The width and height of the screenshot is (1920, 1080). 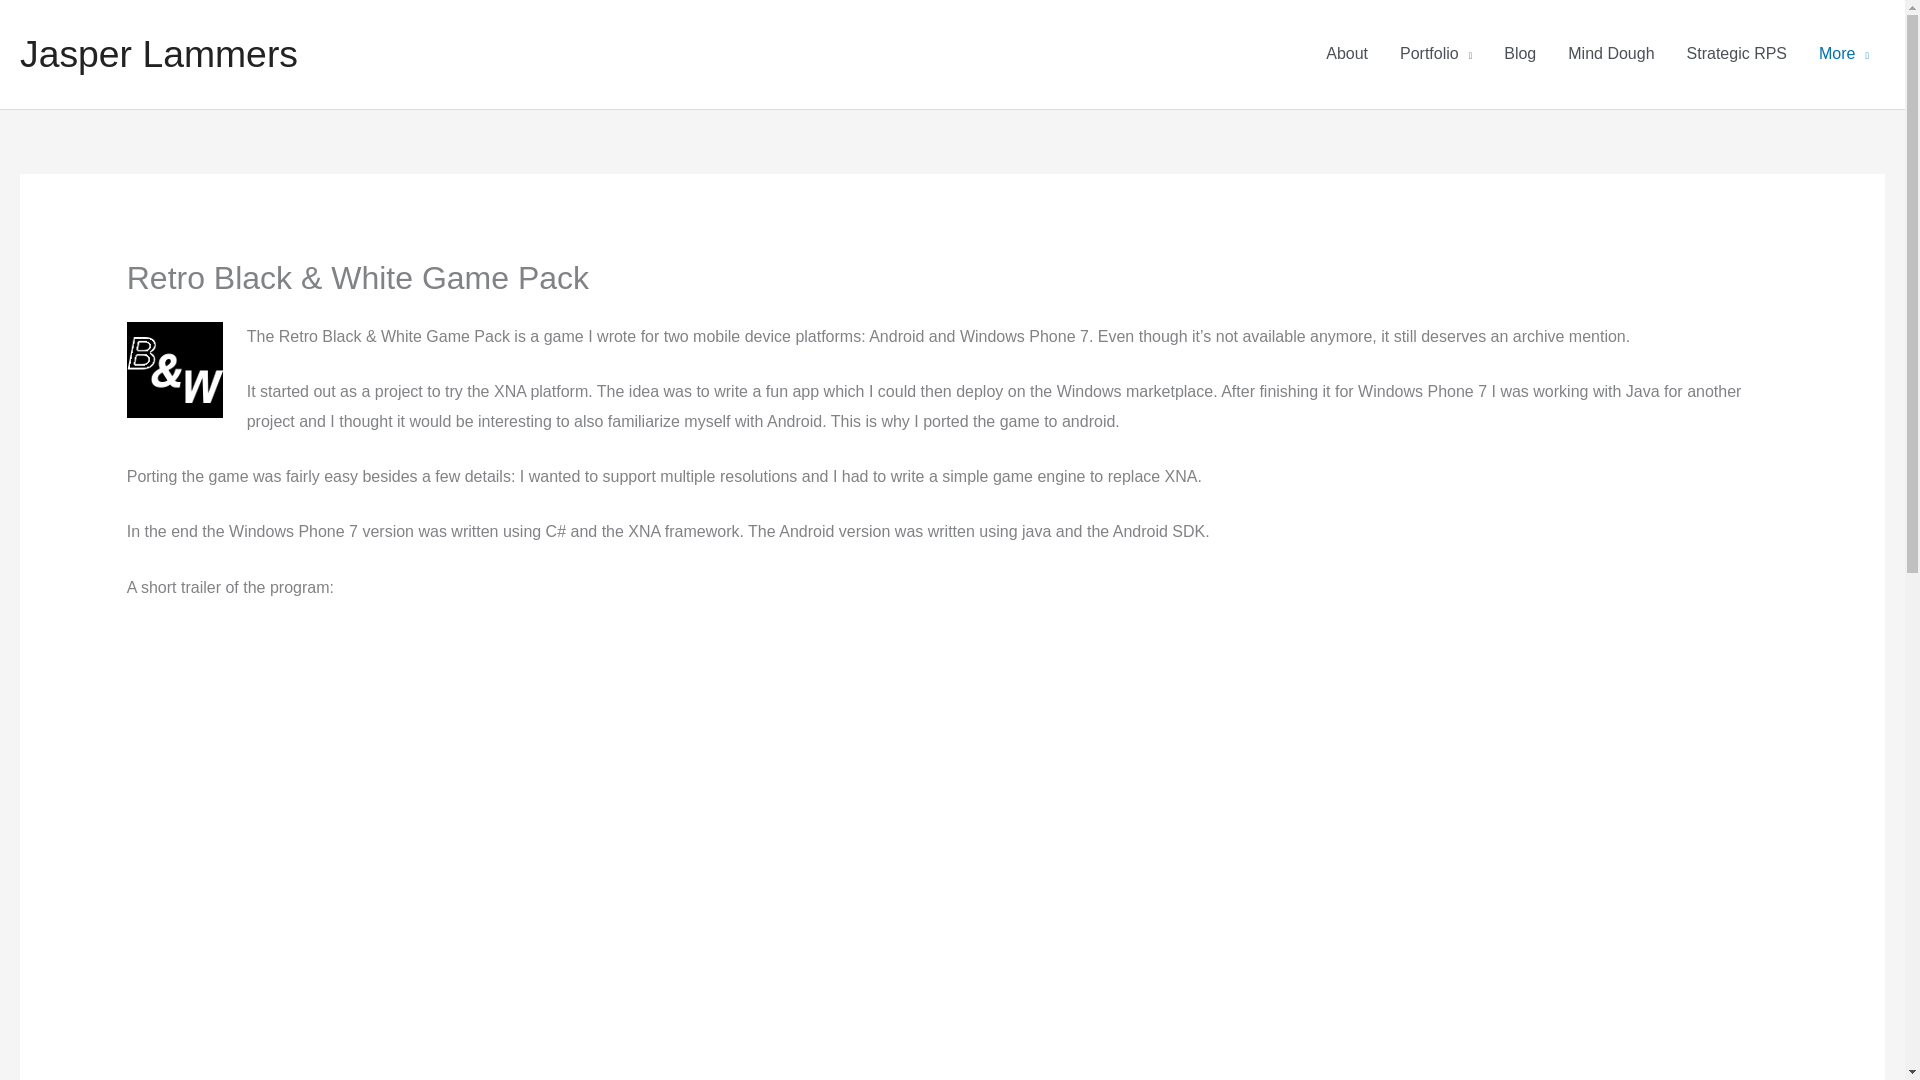 I want to click on Strategic RPS, so click(x=1736, y=54).